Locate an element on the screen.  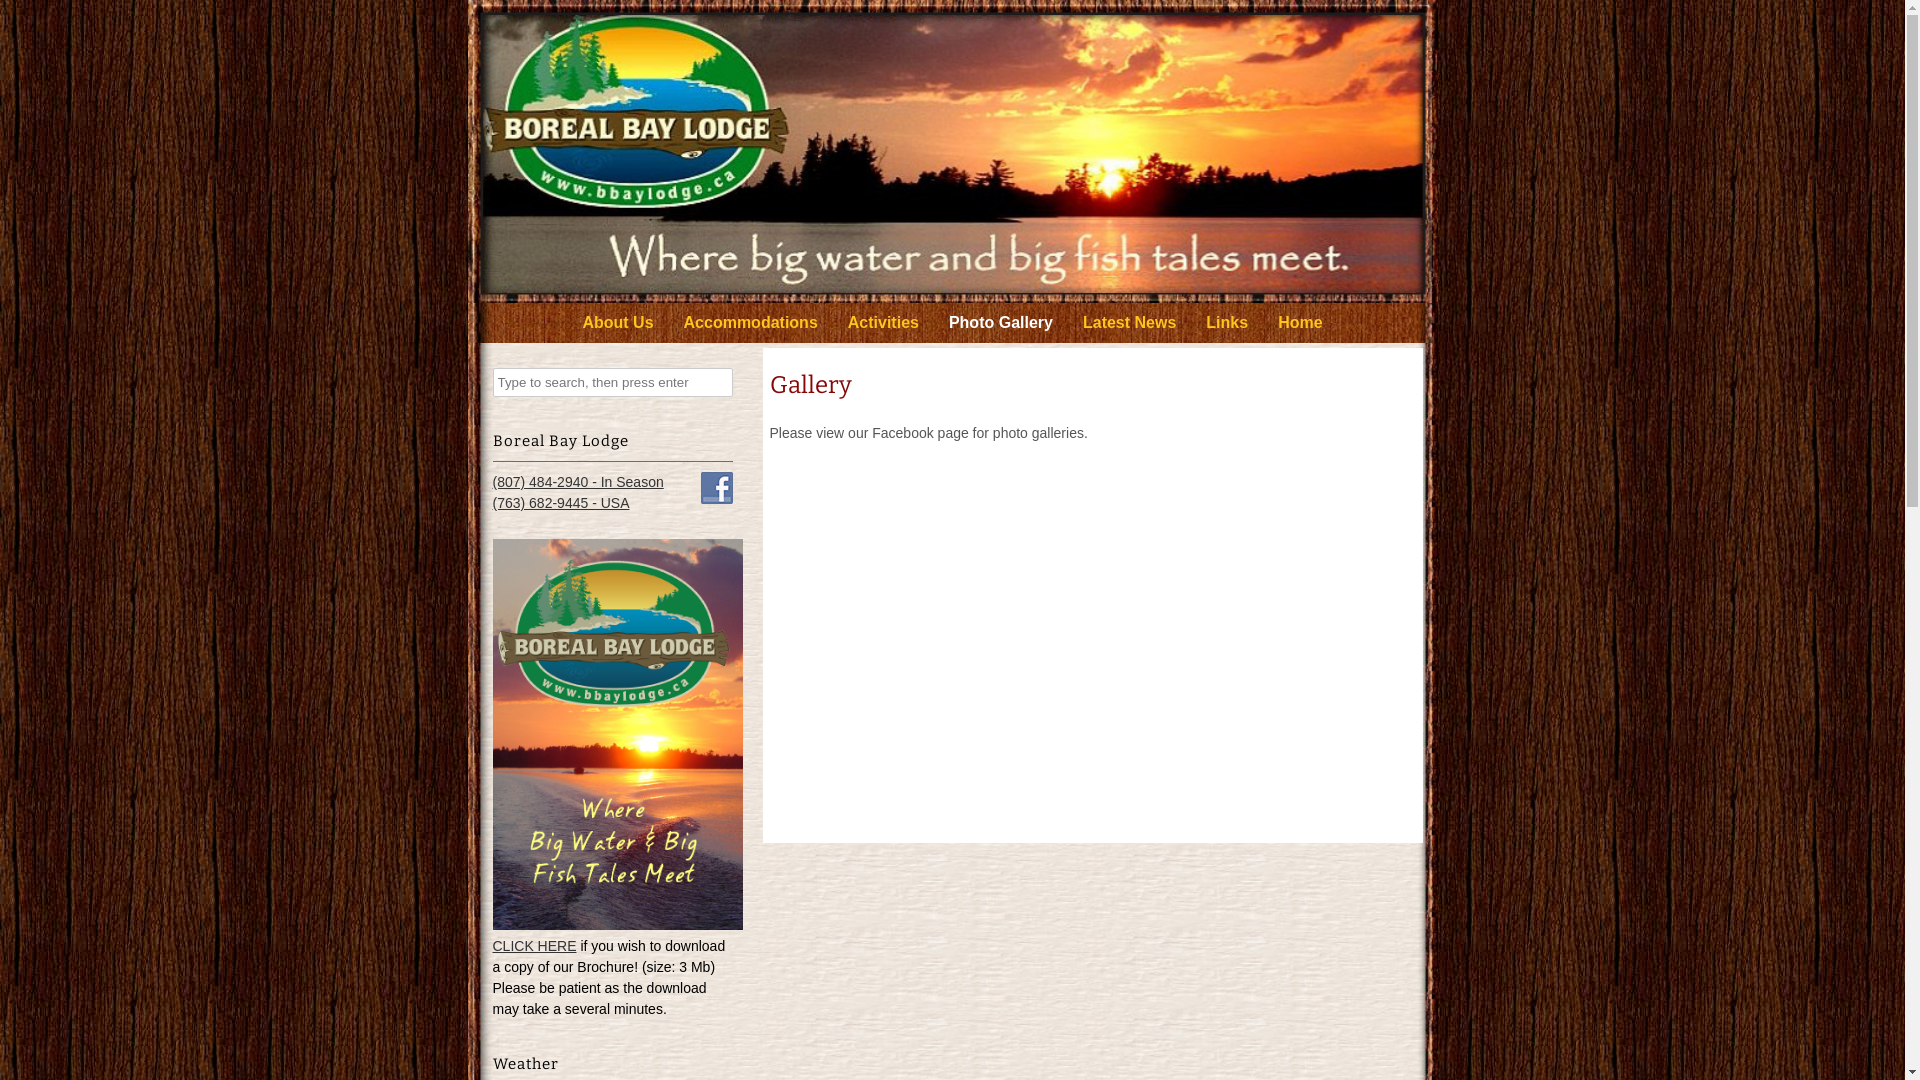
Accommodations is located at coordinates (751, 323).